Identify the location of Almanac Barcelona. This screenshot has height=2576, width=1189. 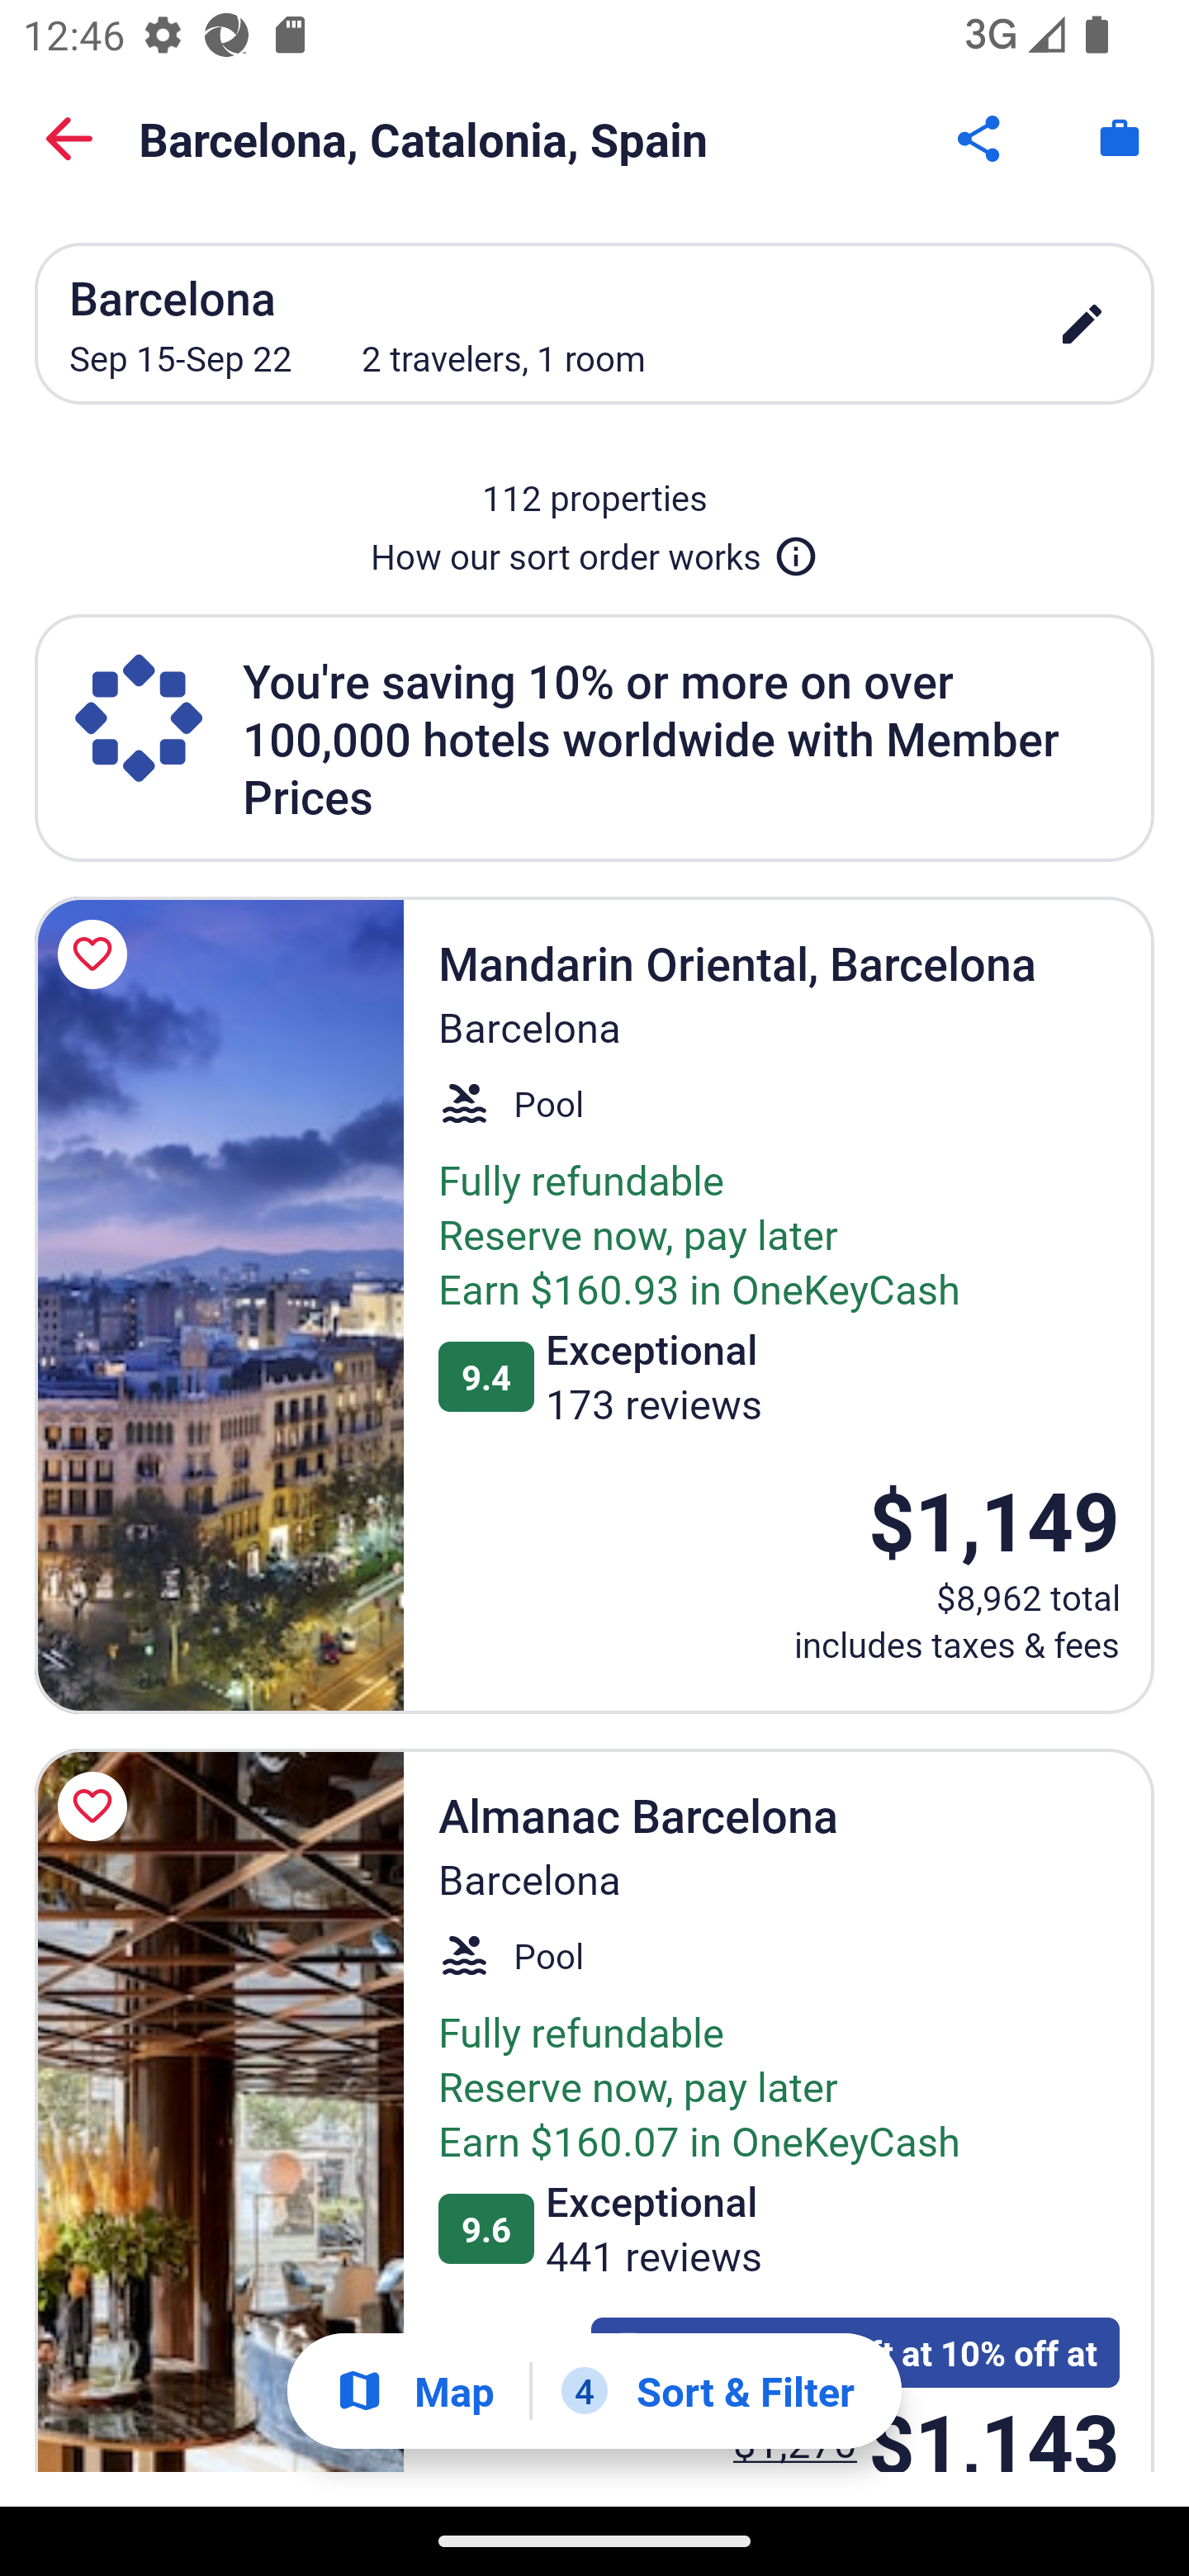
(219, 2110).